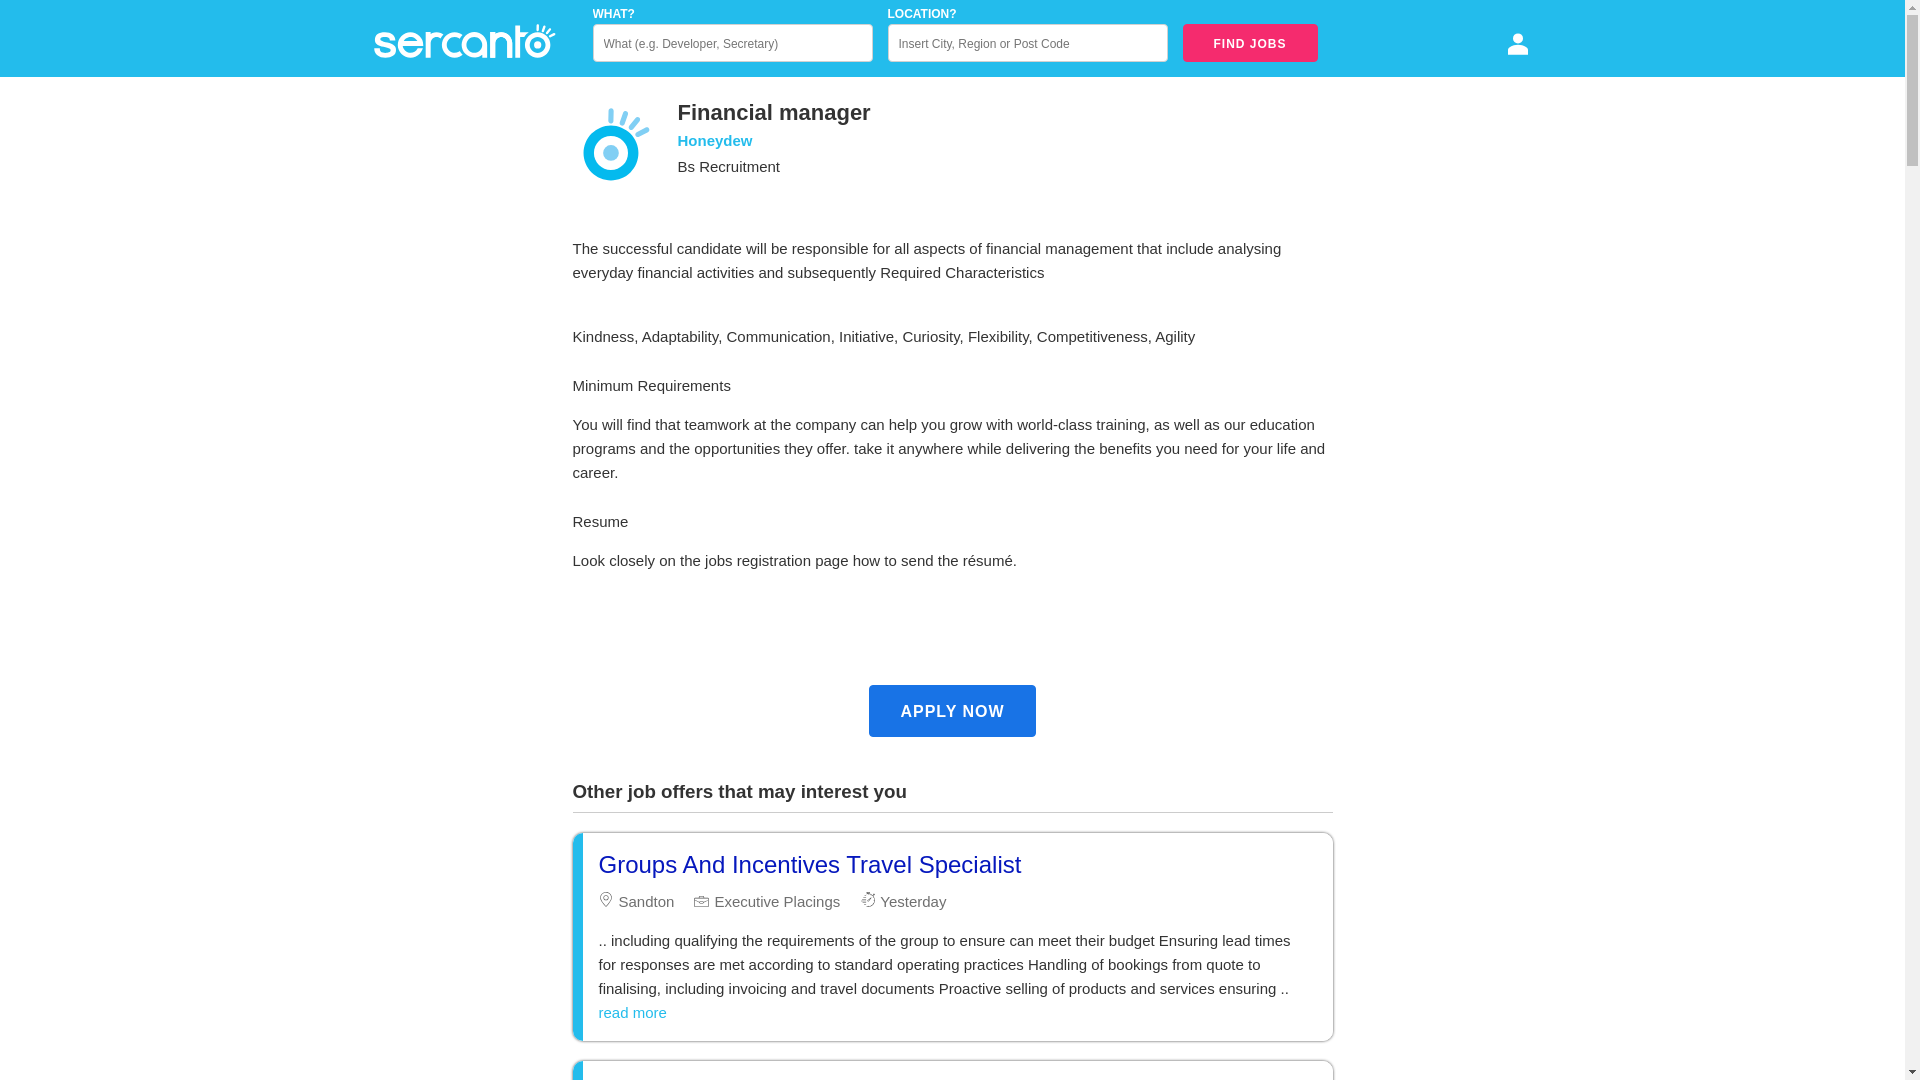  Describe the element at coordinates (632, 1012) in the screenshot. I see `read more` at that location.